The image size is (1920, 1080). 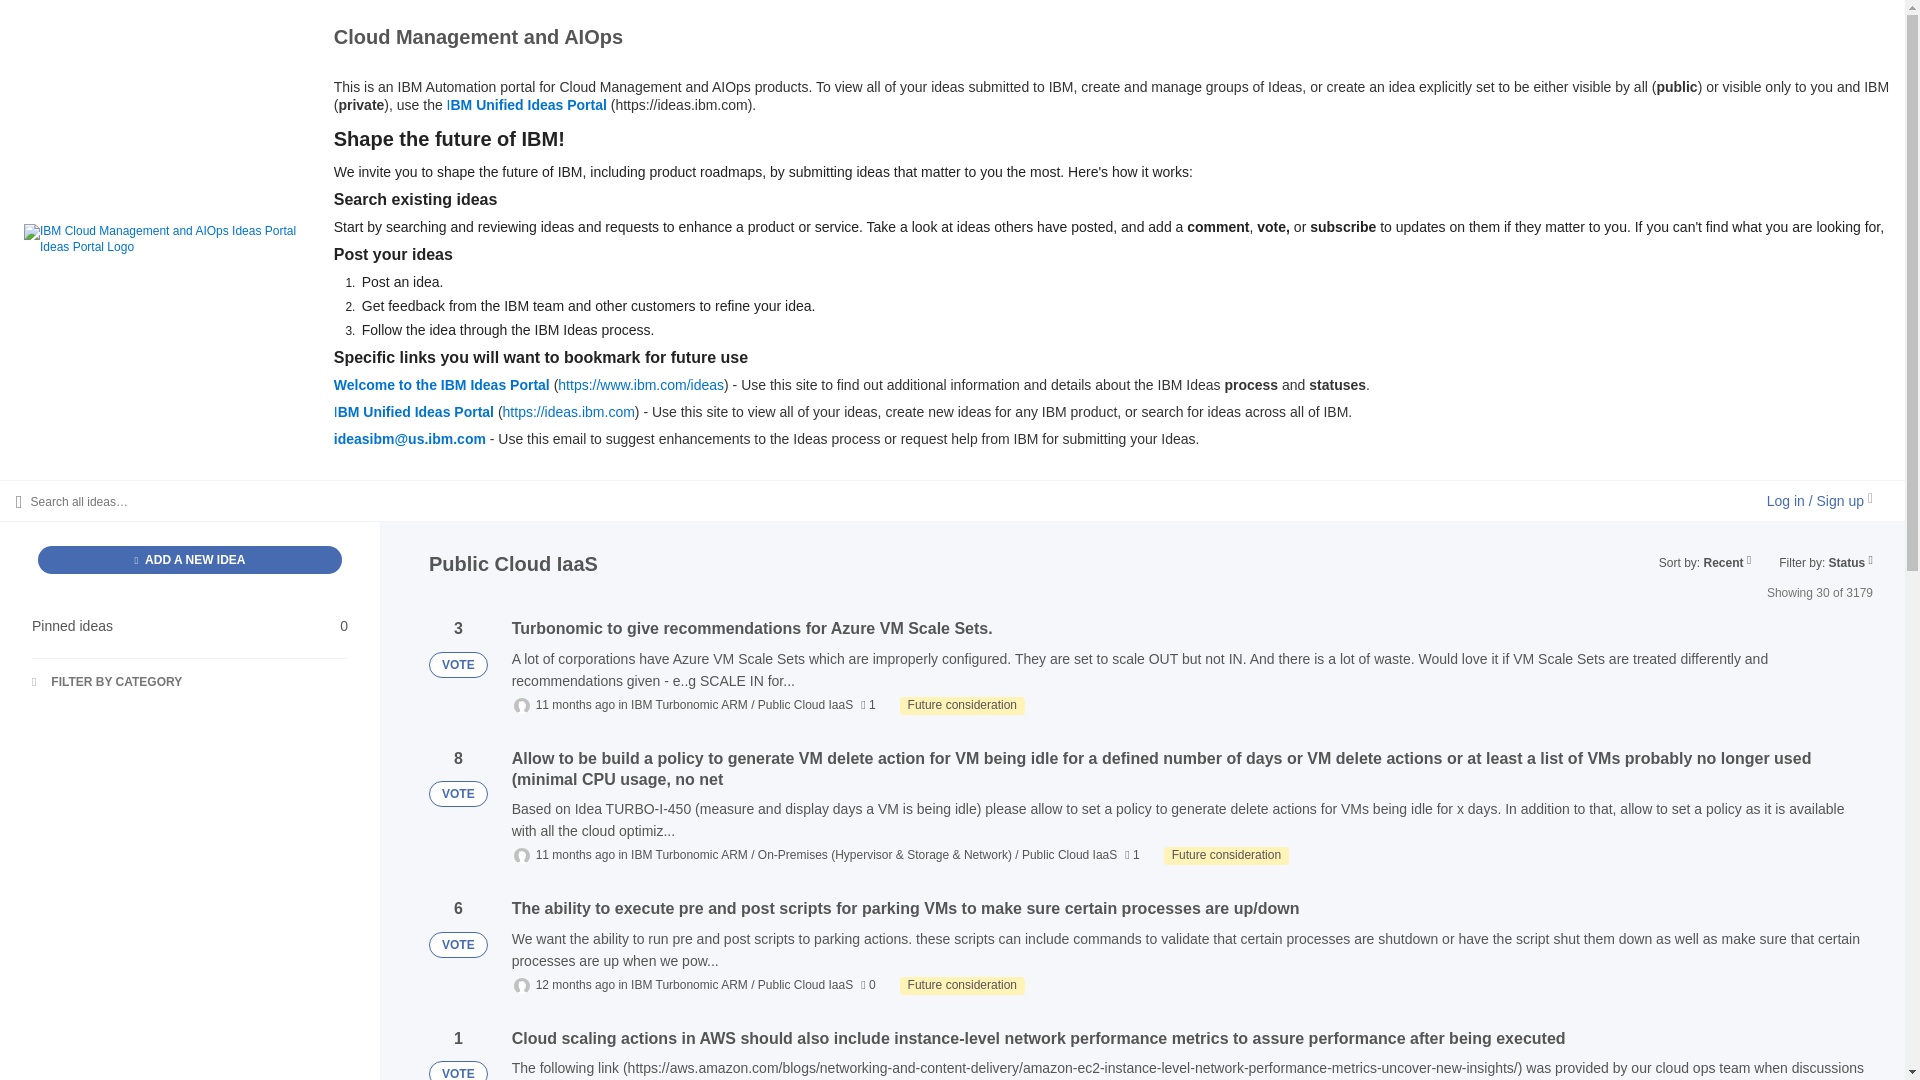 What do you see at coordinates (962, 986) in the screenshot?
I see `Future consideration` at bounding box center [962, 986].